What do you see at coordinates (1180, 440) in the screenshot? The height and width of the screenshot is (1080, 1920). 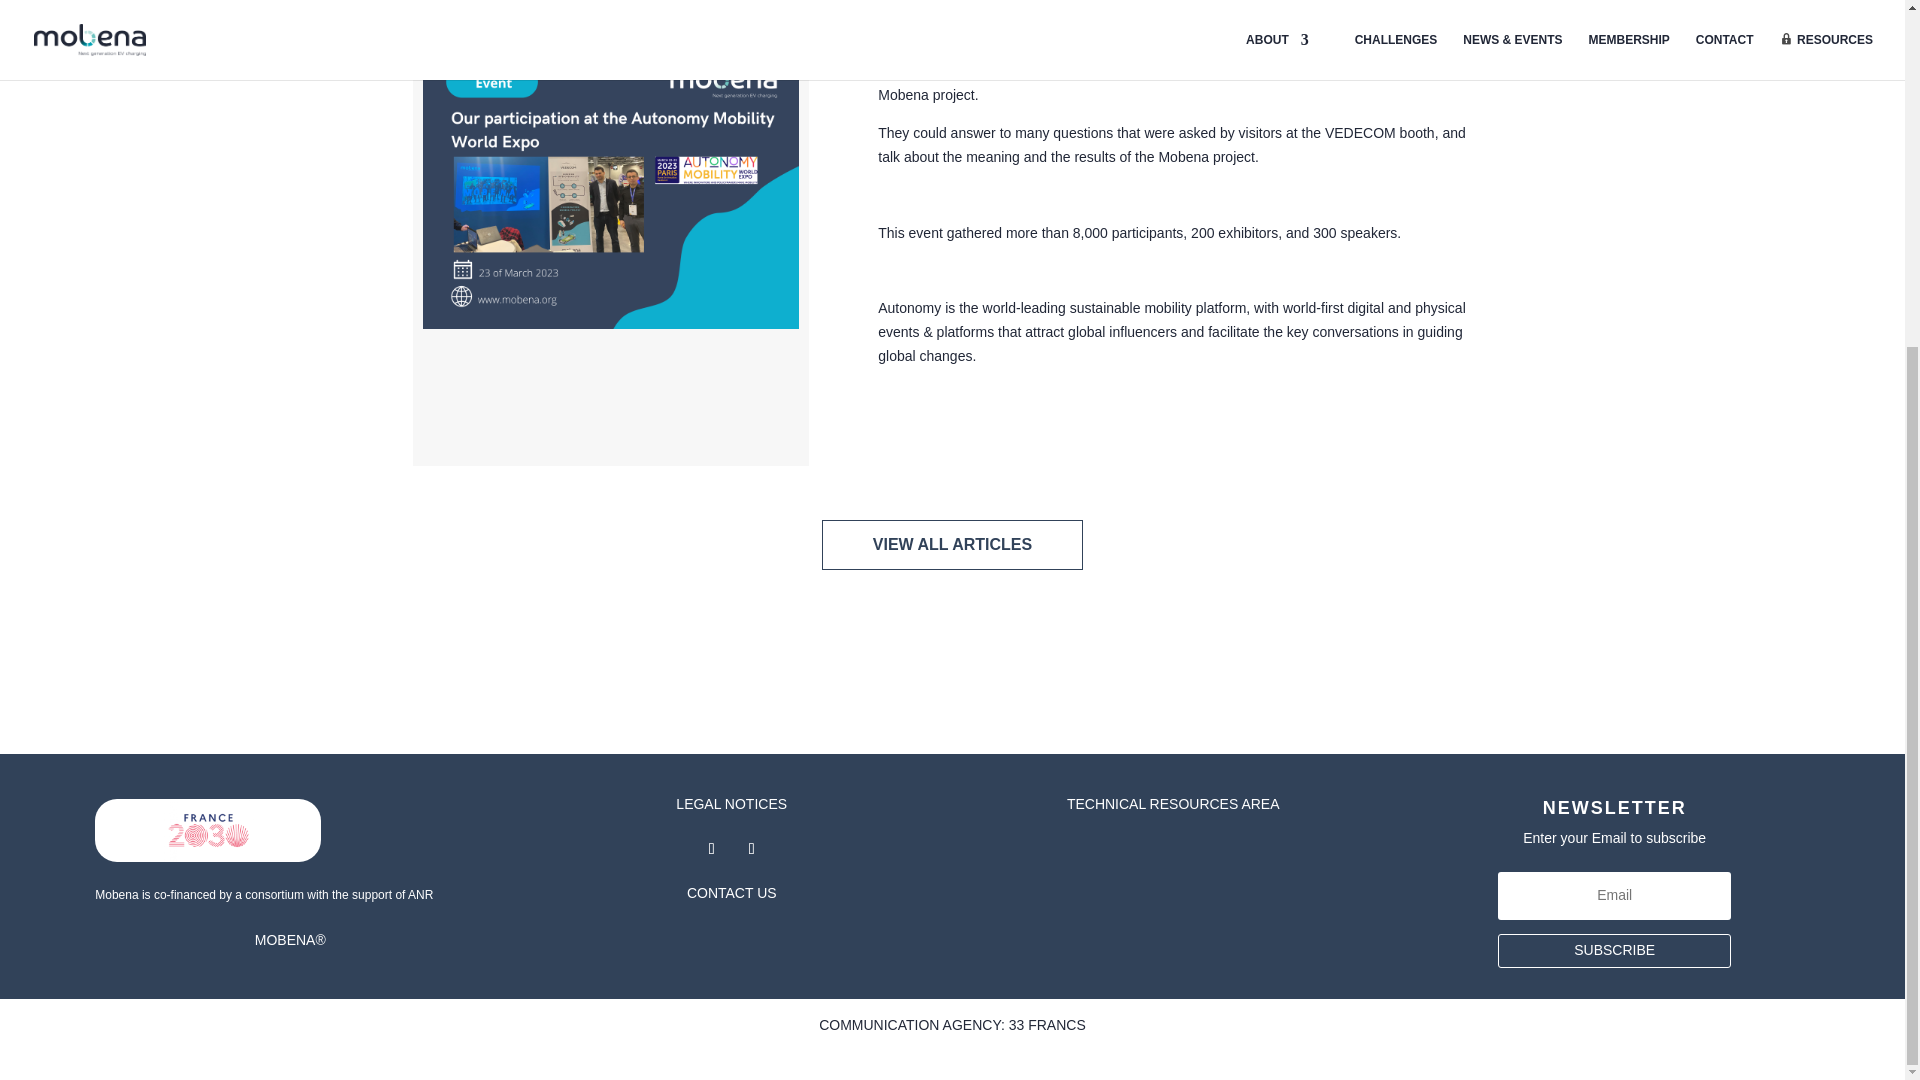 I see `DOWNLOAD THE MOBENA PRESENTATION` at bounding box center [1180, 440].